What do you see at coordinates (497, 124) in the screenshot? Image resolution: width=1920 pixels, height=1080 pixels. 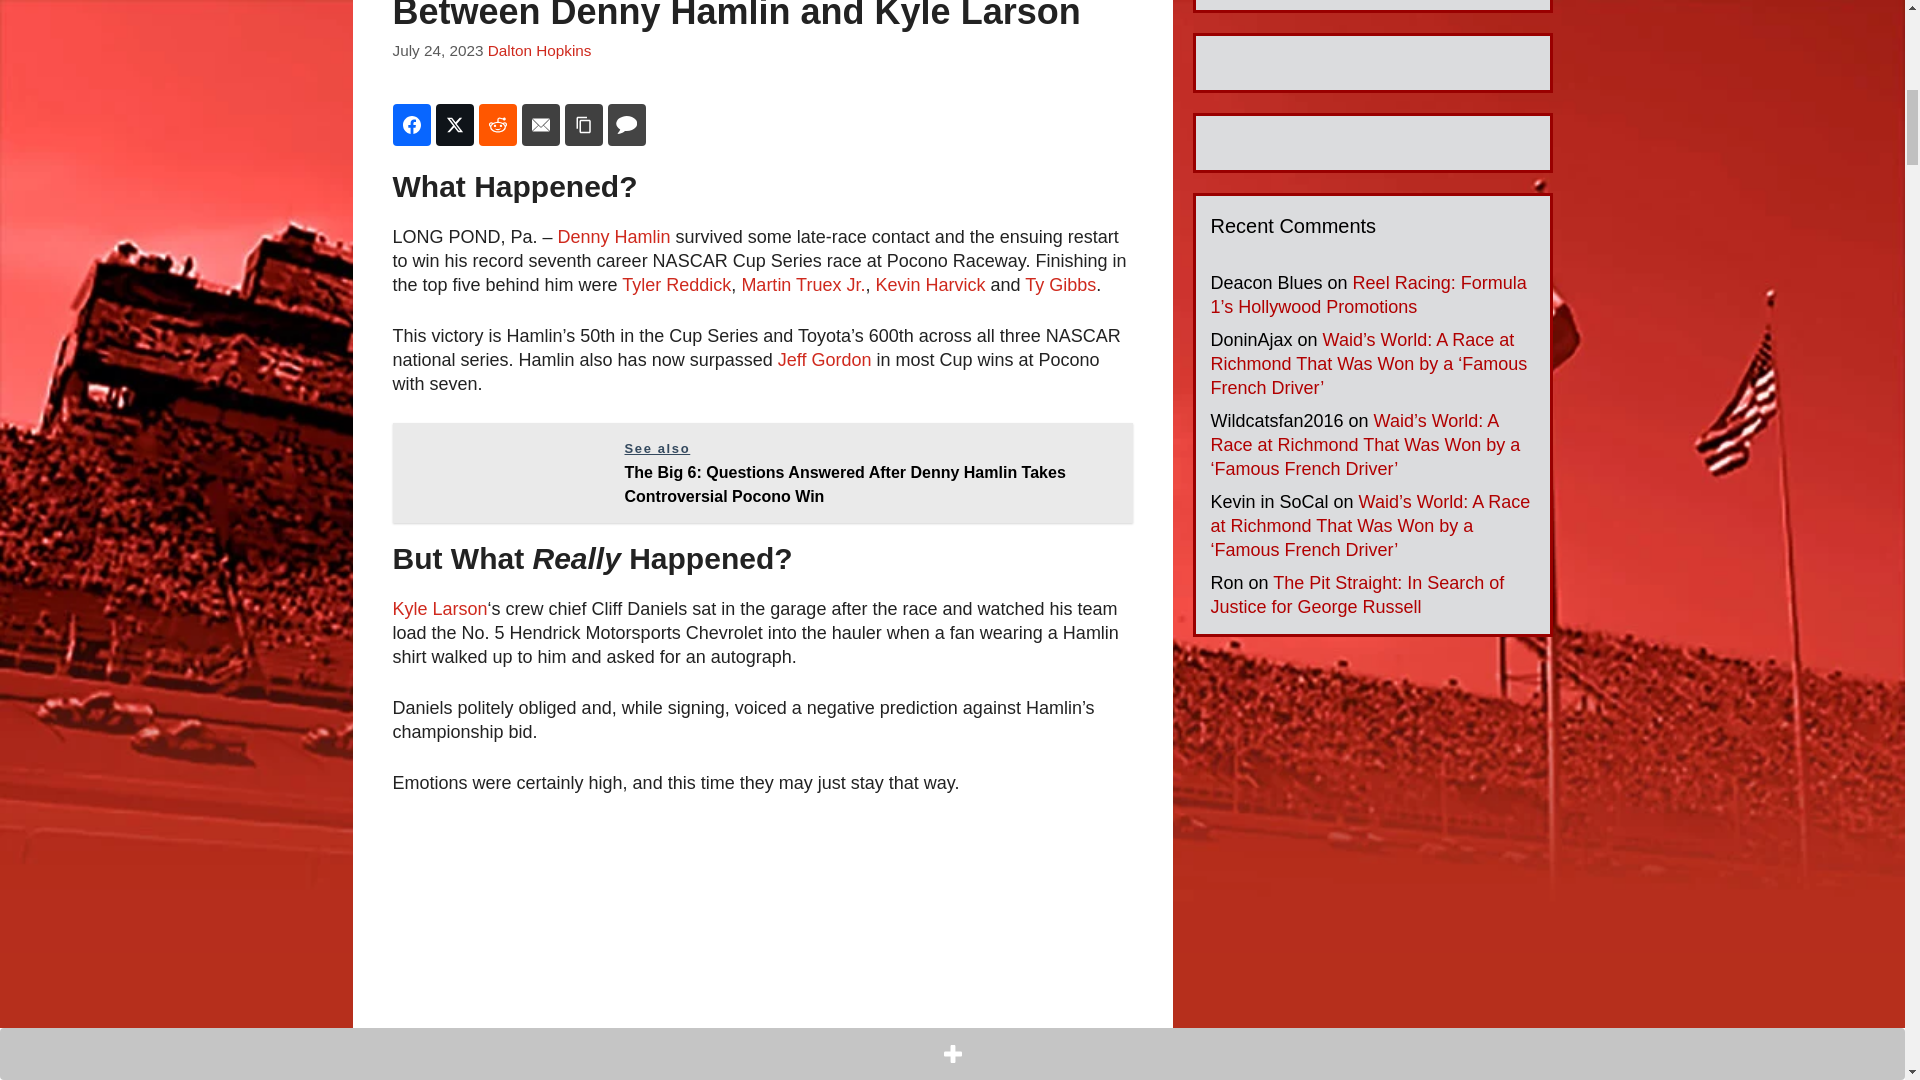 I see `Share on Reddit` at bounding box center [497, 124].